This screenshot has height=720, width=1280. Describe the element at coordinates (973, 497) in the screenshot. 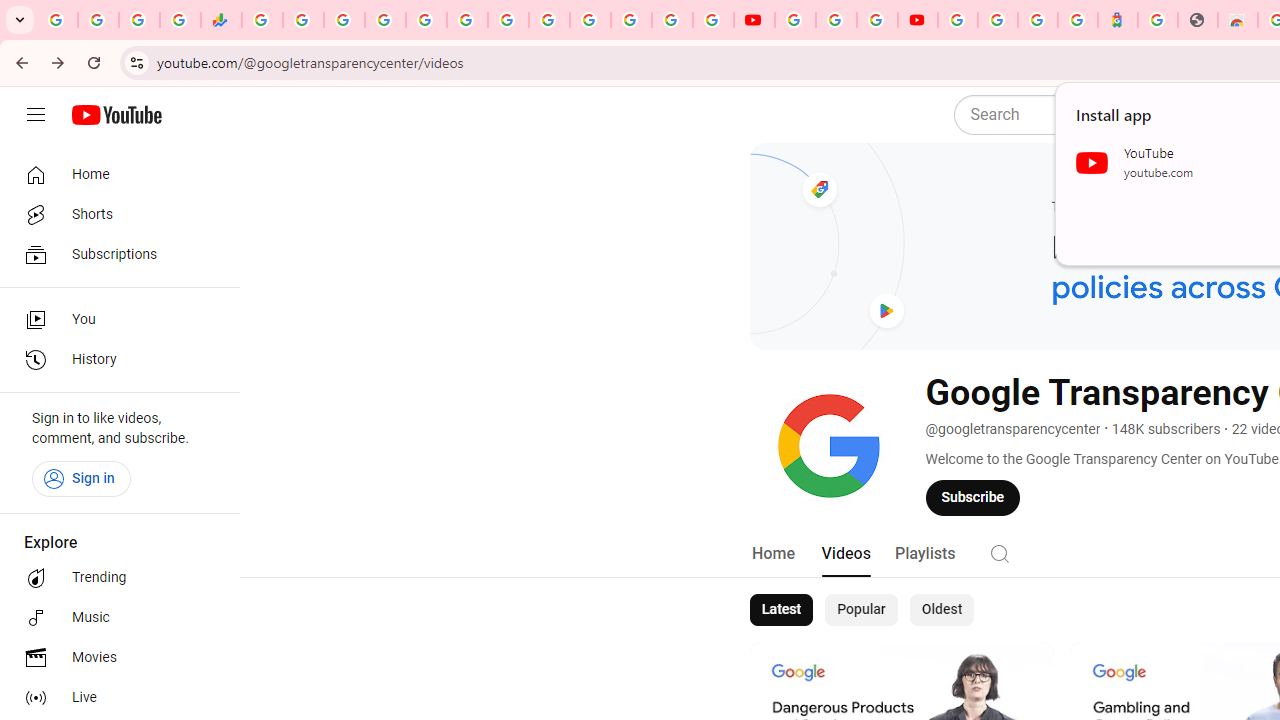

I see `Subscribe` at that location.